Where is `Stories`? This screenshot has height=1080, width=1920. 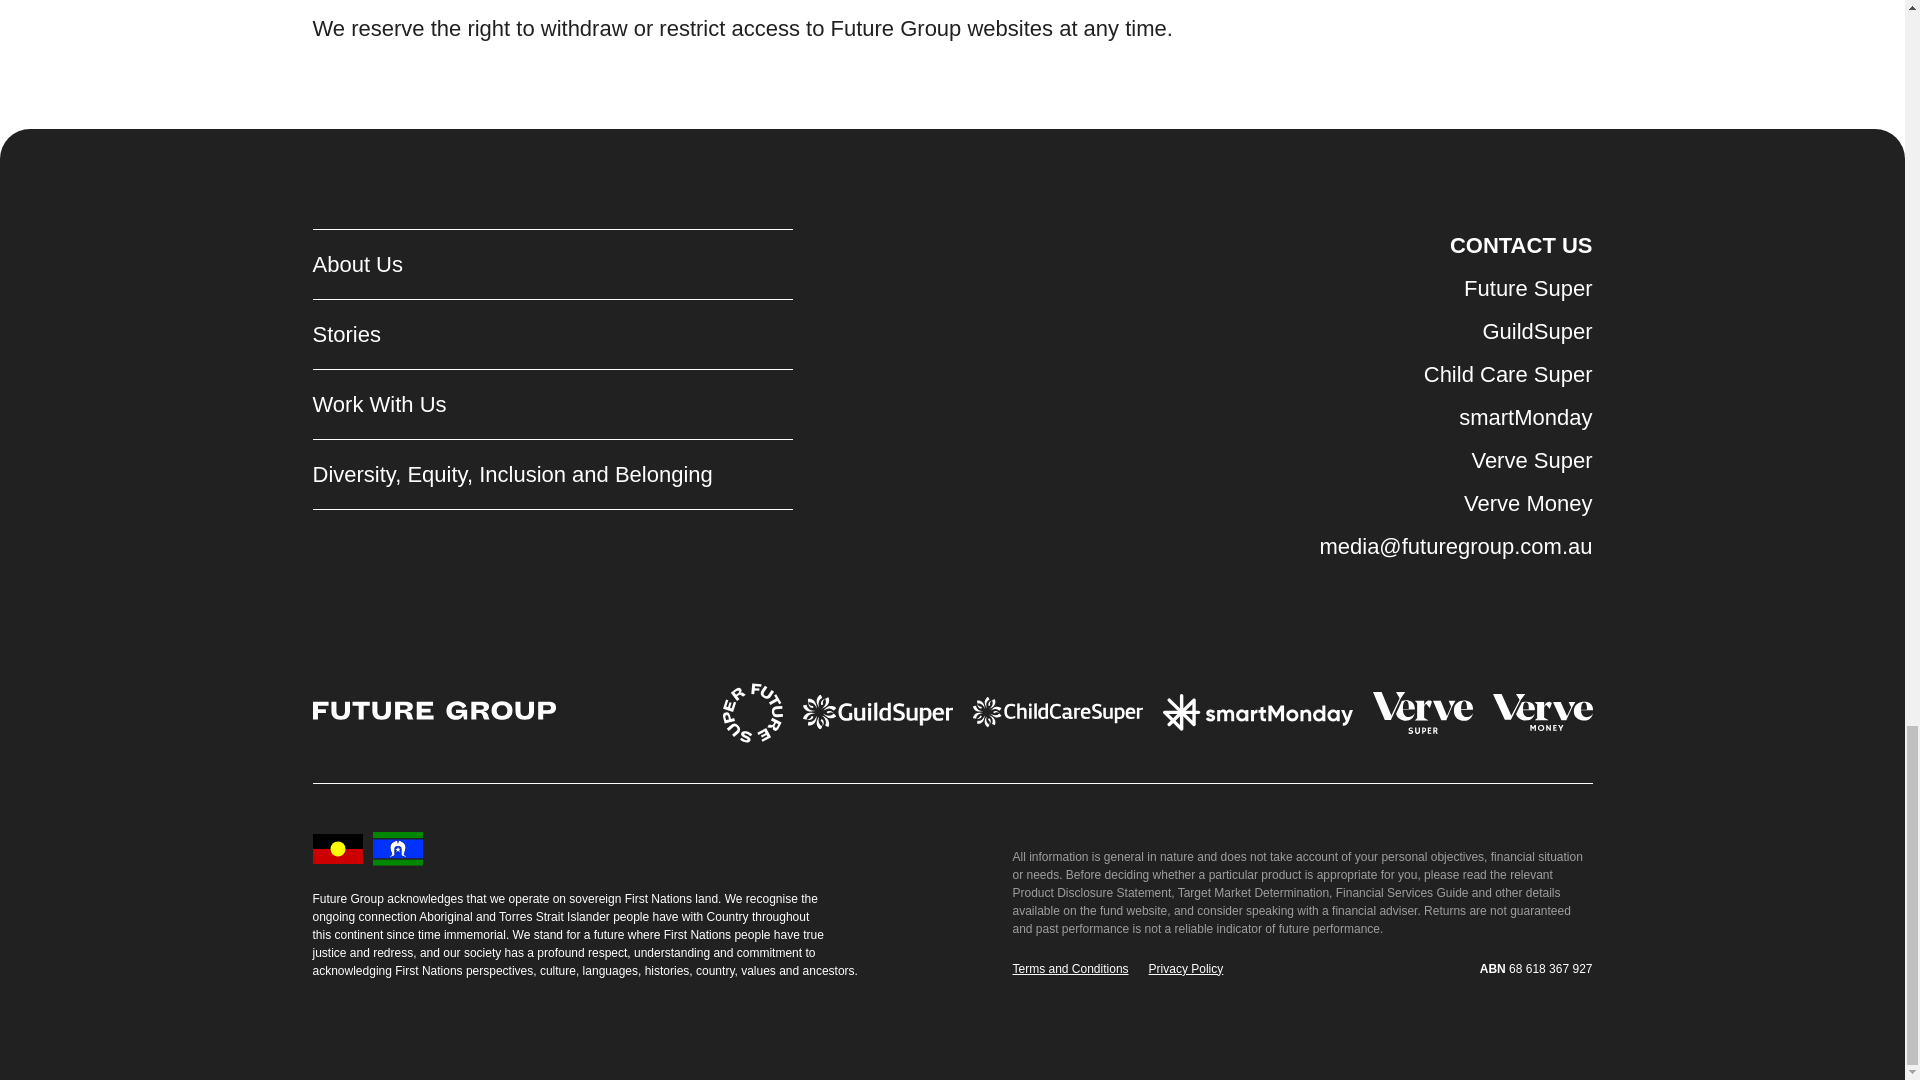 Stories is located at coordinates (512, 334).